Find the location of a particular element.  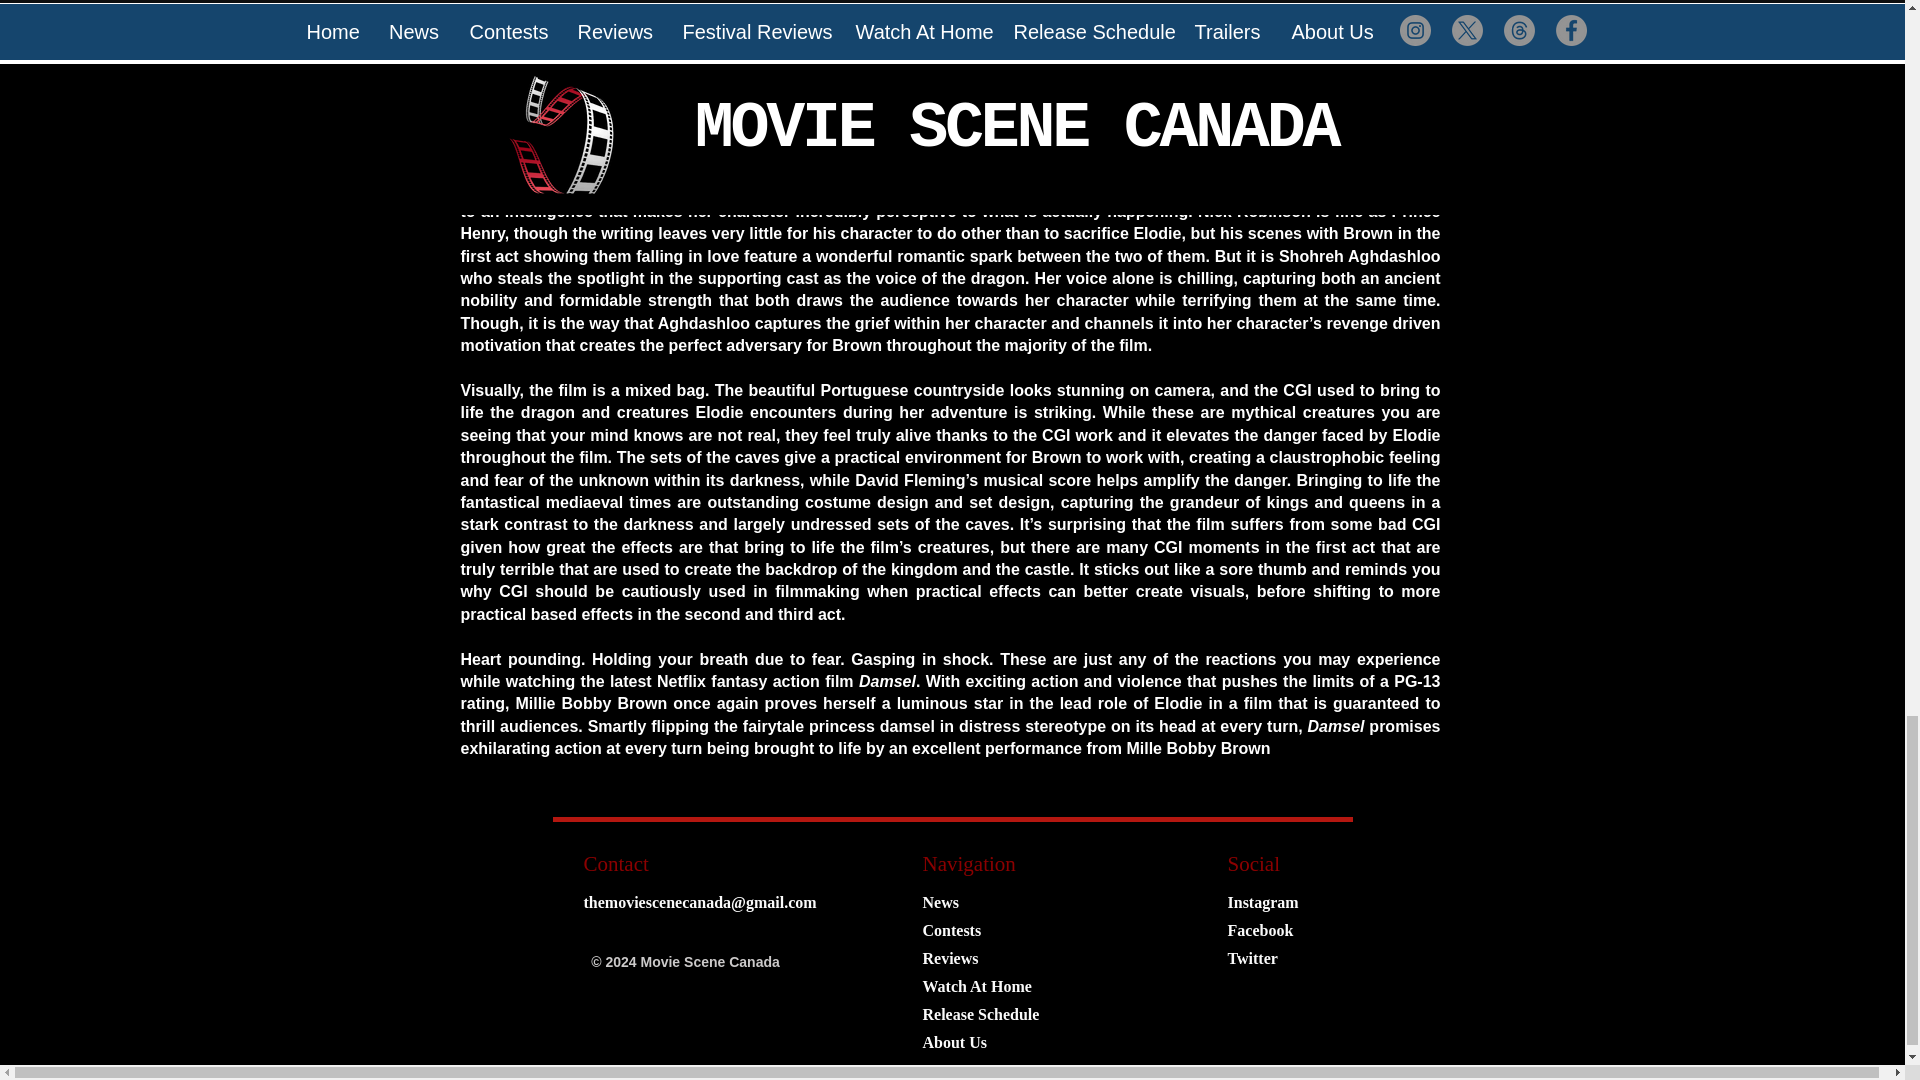

Twitter is located at coordinates (1253, 958).